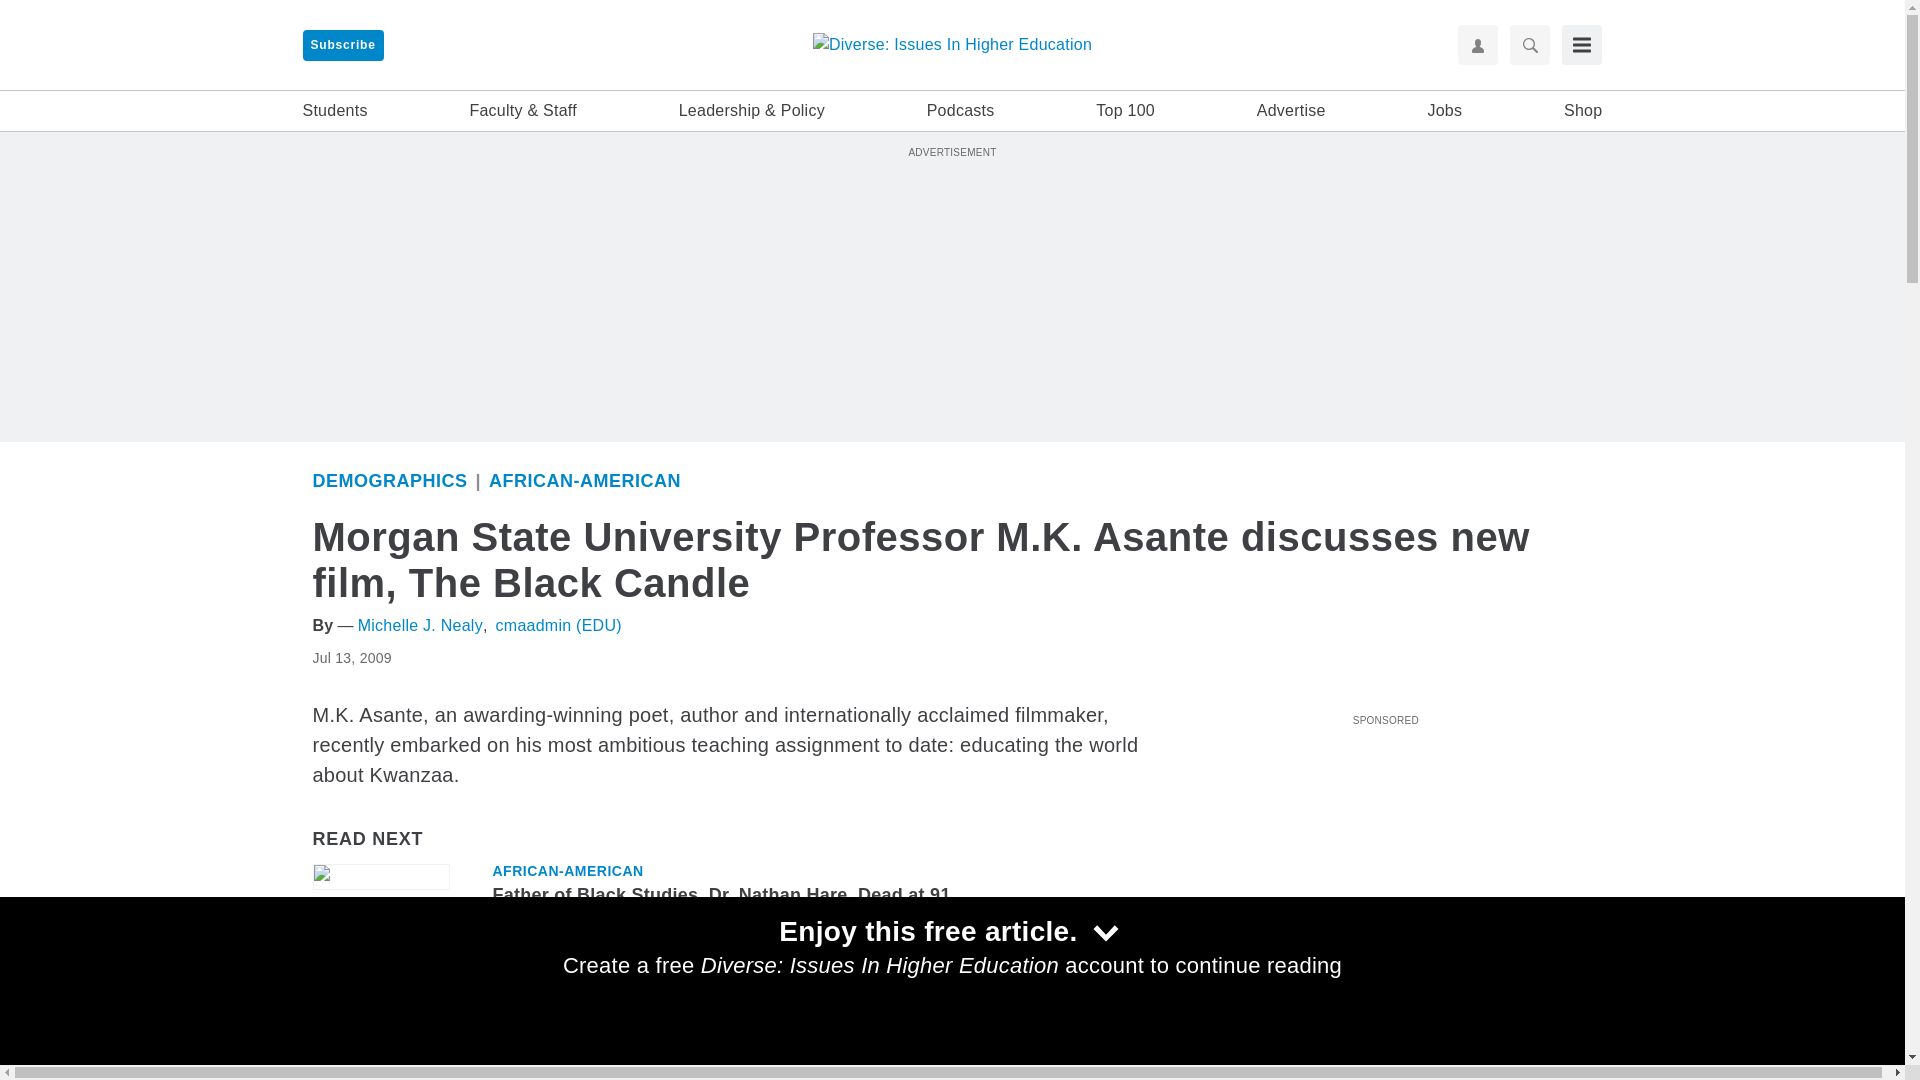 The image size is (1920, 1080). What do you see at coordinates (585, 480) in the screenshot?
I see `African-American` at bounding box center [585, 480].